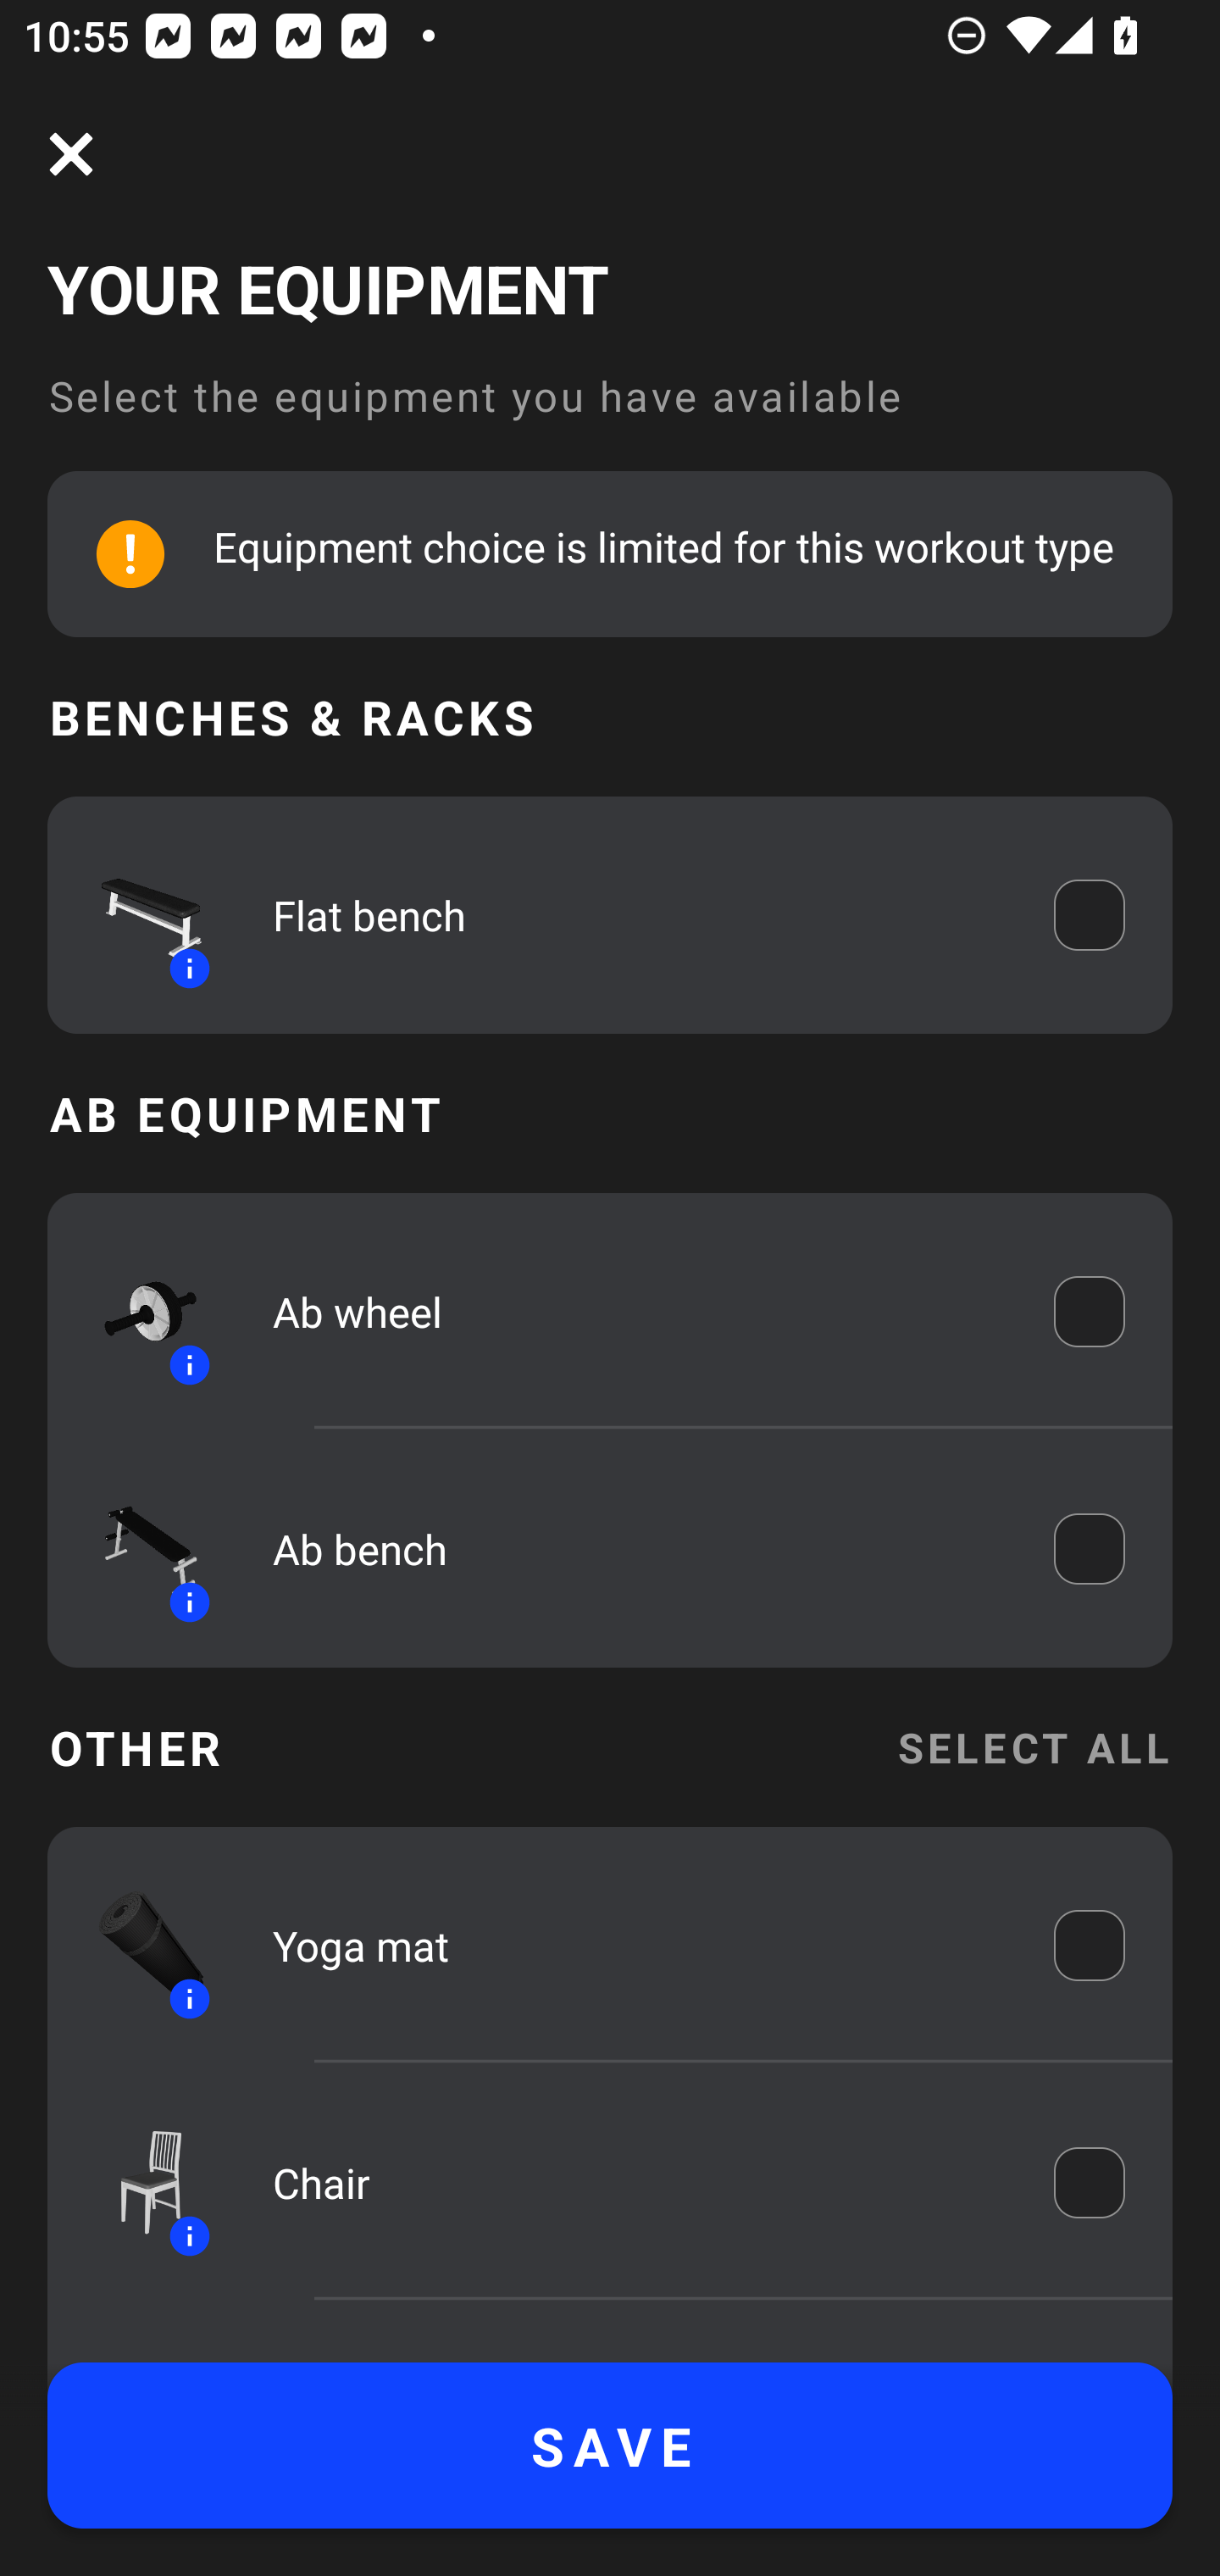 The height and width of the screenshot is (2576, 1220). I want to click on Equipment icon Information icon, so click(136, 2183).